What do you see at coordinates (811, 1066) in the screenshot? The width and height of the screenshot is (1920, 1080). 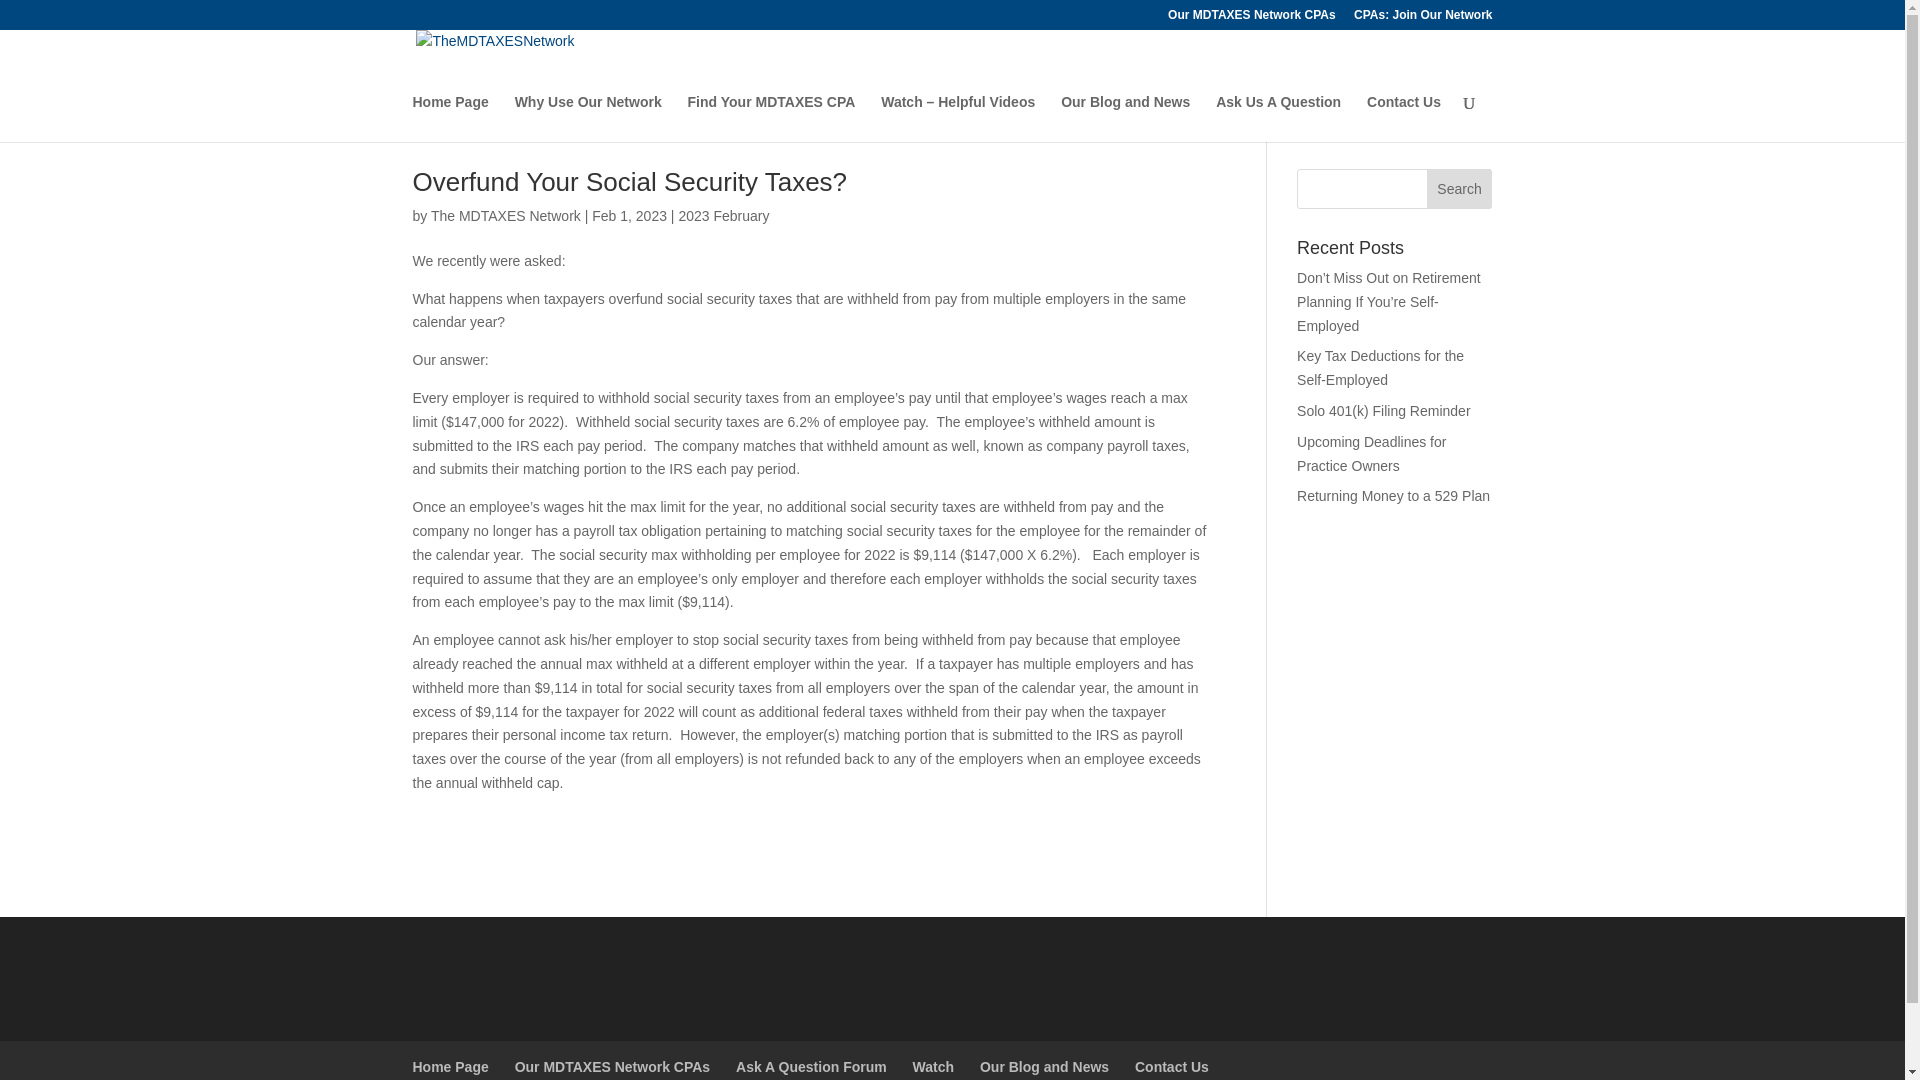 I see `Ask A Question Forum` at bounding box center [811, 1066].